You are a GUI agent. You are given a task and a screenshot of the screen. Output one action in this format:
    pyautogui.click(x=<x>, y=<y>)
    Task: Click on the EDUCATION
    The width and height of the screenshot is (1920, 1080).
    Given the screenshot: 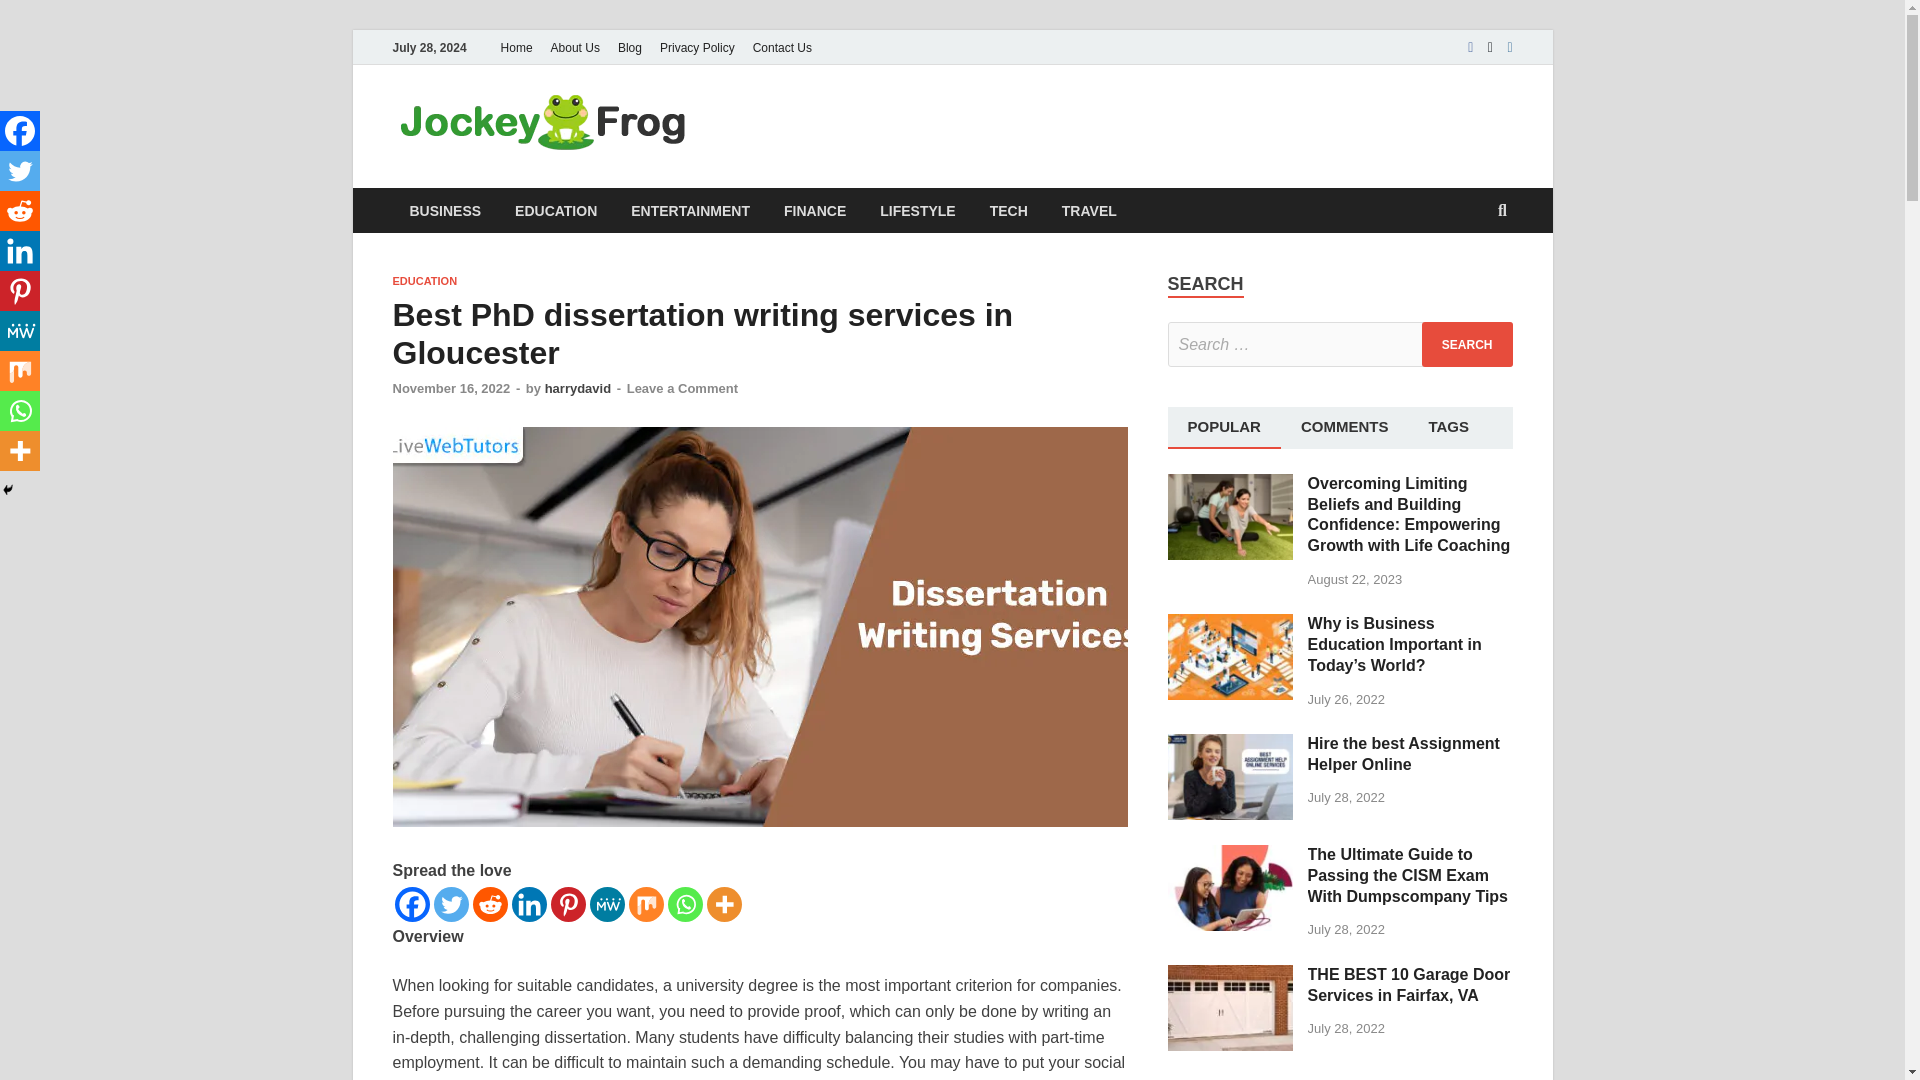 What is the action you would take?
    pyautogui.click(x=556, y=210)
    